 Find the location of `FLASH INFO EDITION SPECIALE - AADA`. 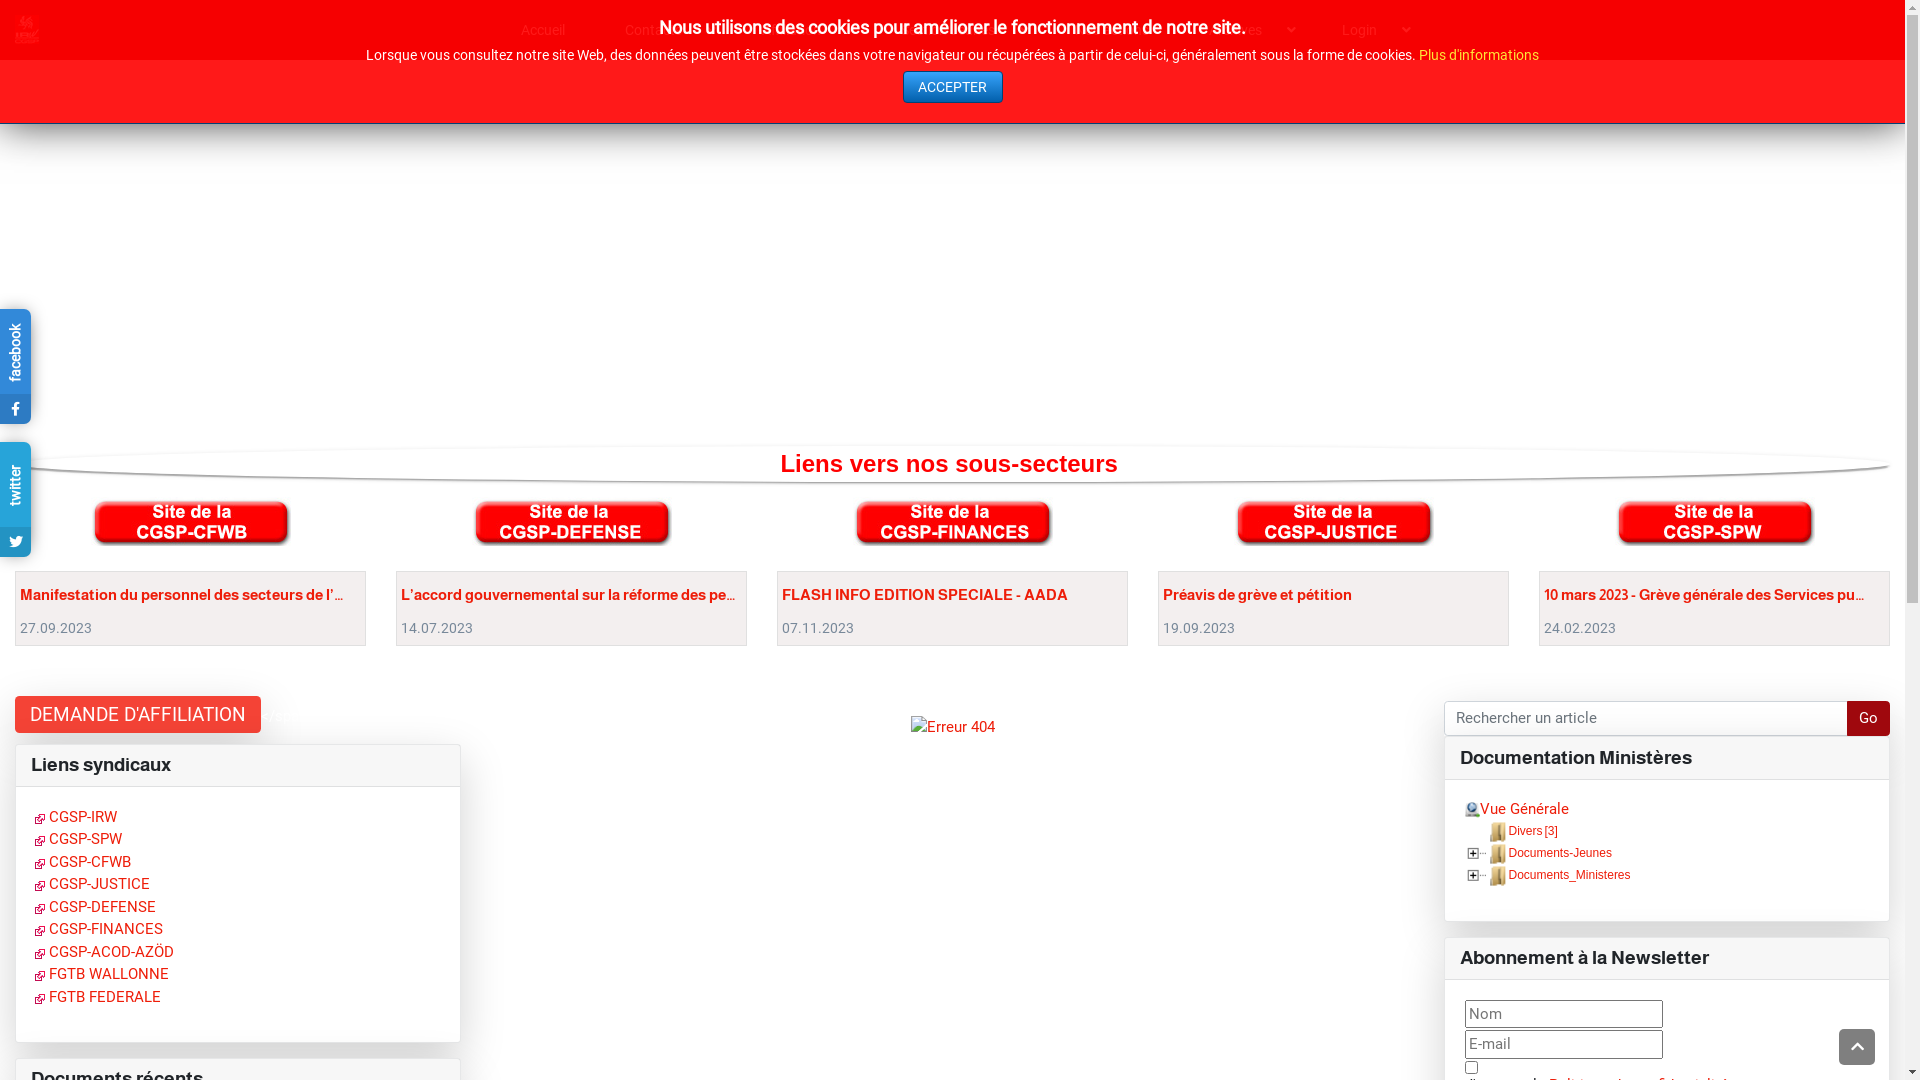

FLASH INFO EDITION SPECIALE - AADA is located at coordinates (925, 595).